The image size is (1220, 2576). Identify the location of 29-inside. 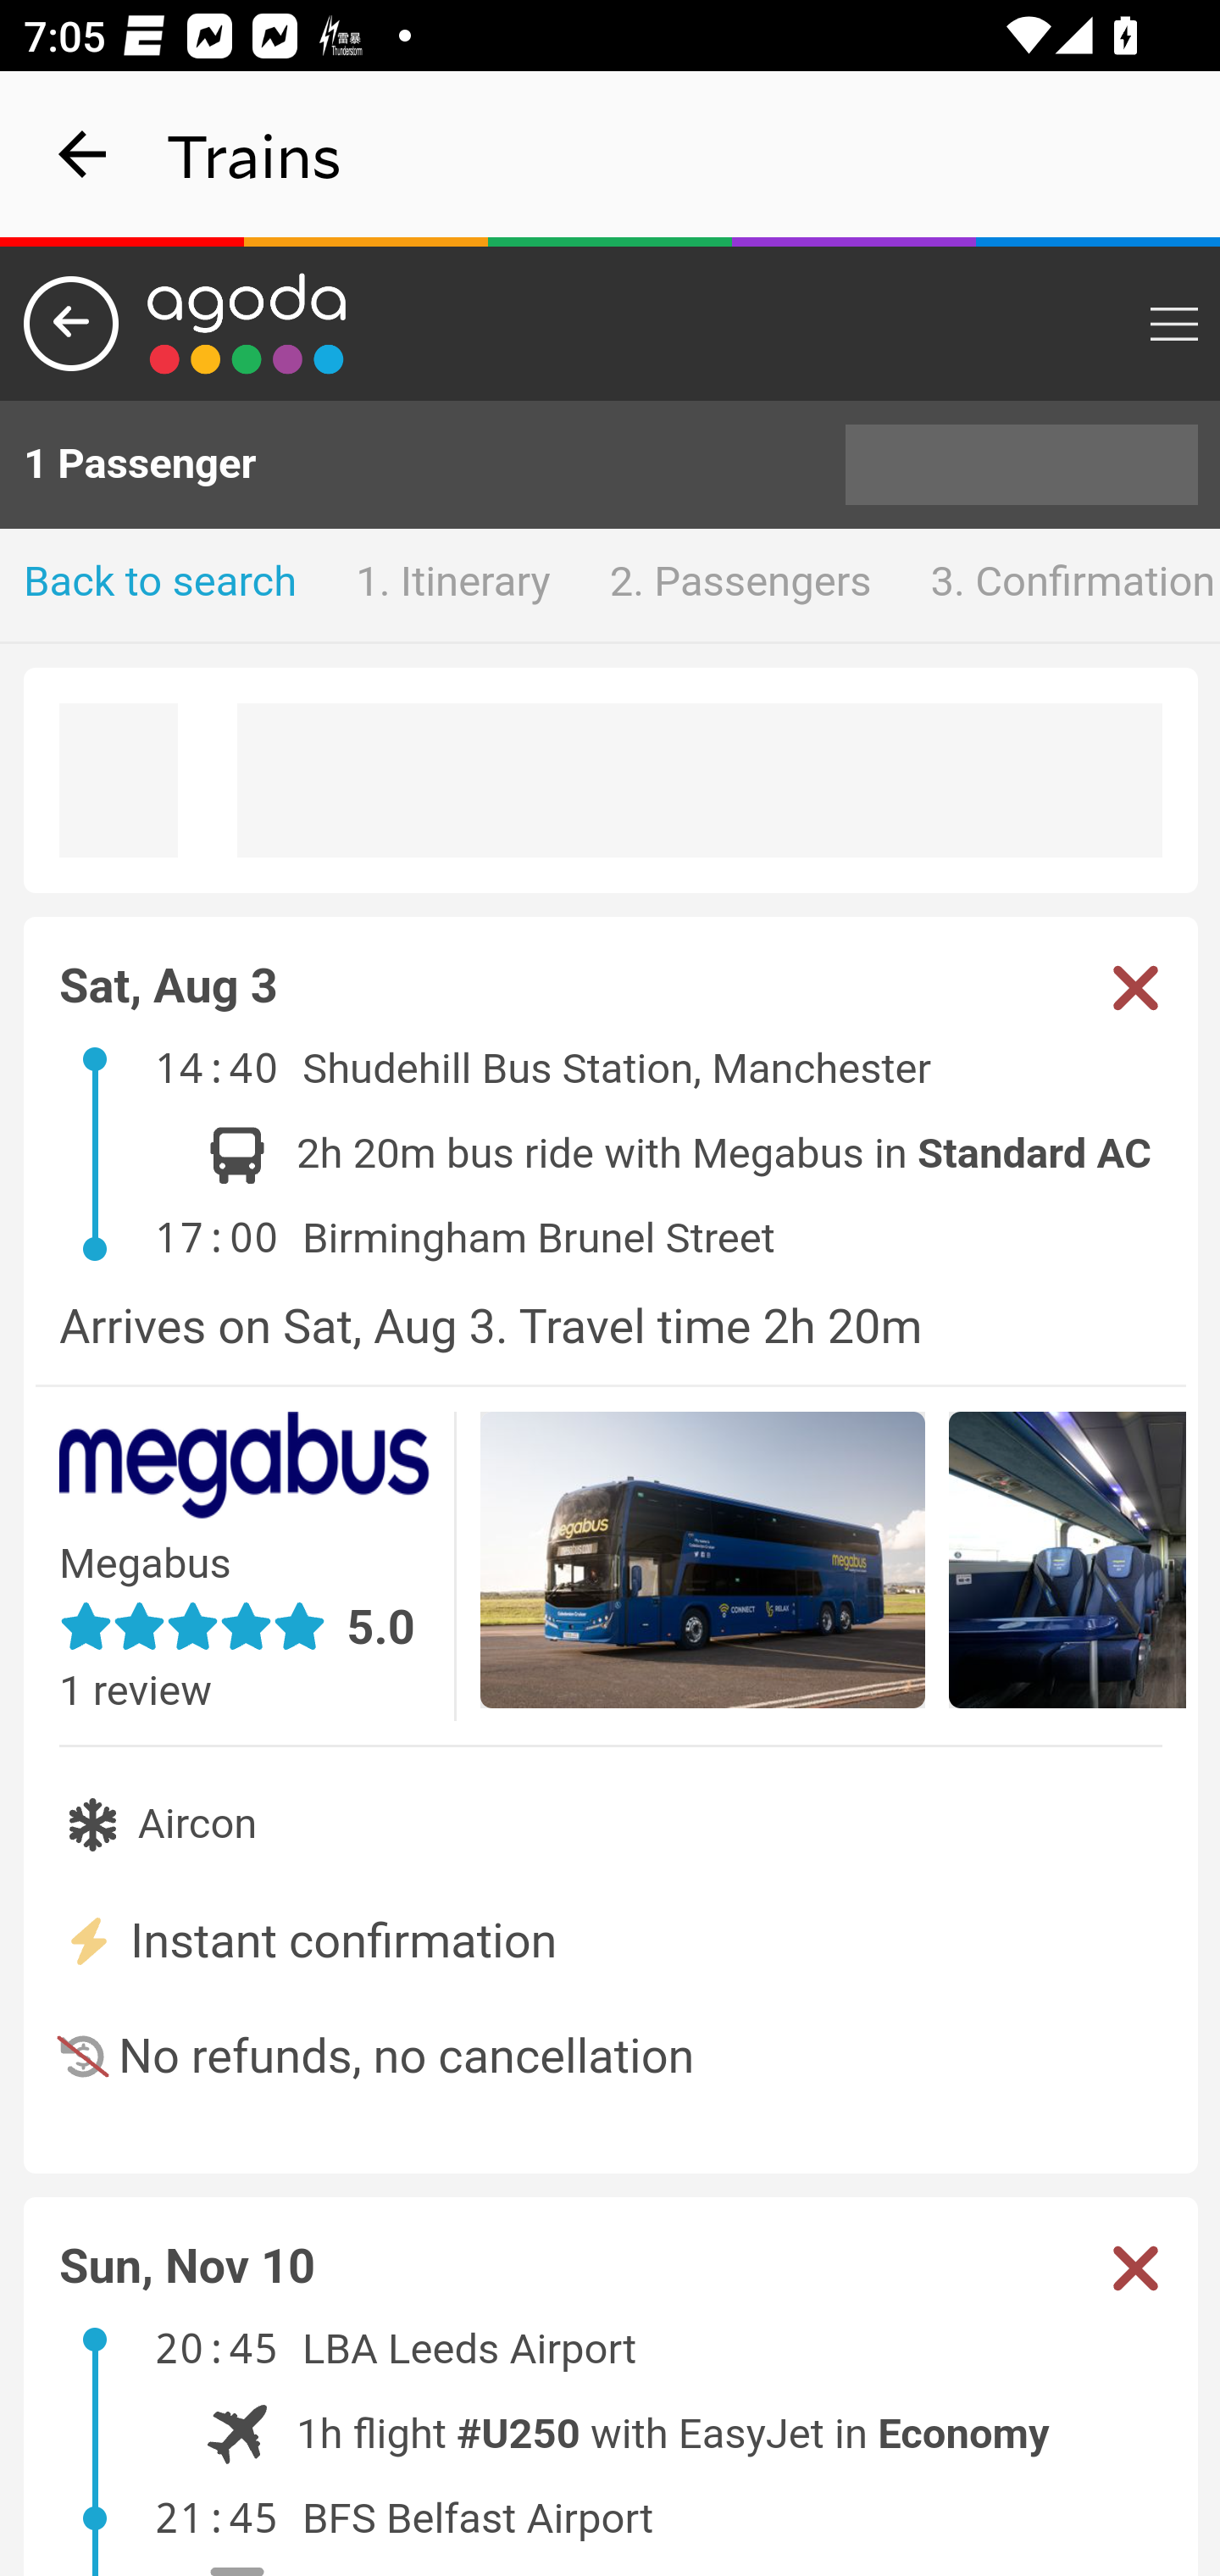
(1068, 1564).